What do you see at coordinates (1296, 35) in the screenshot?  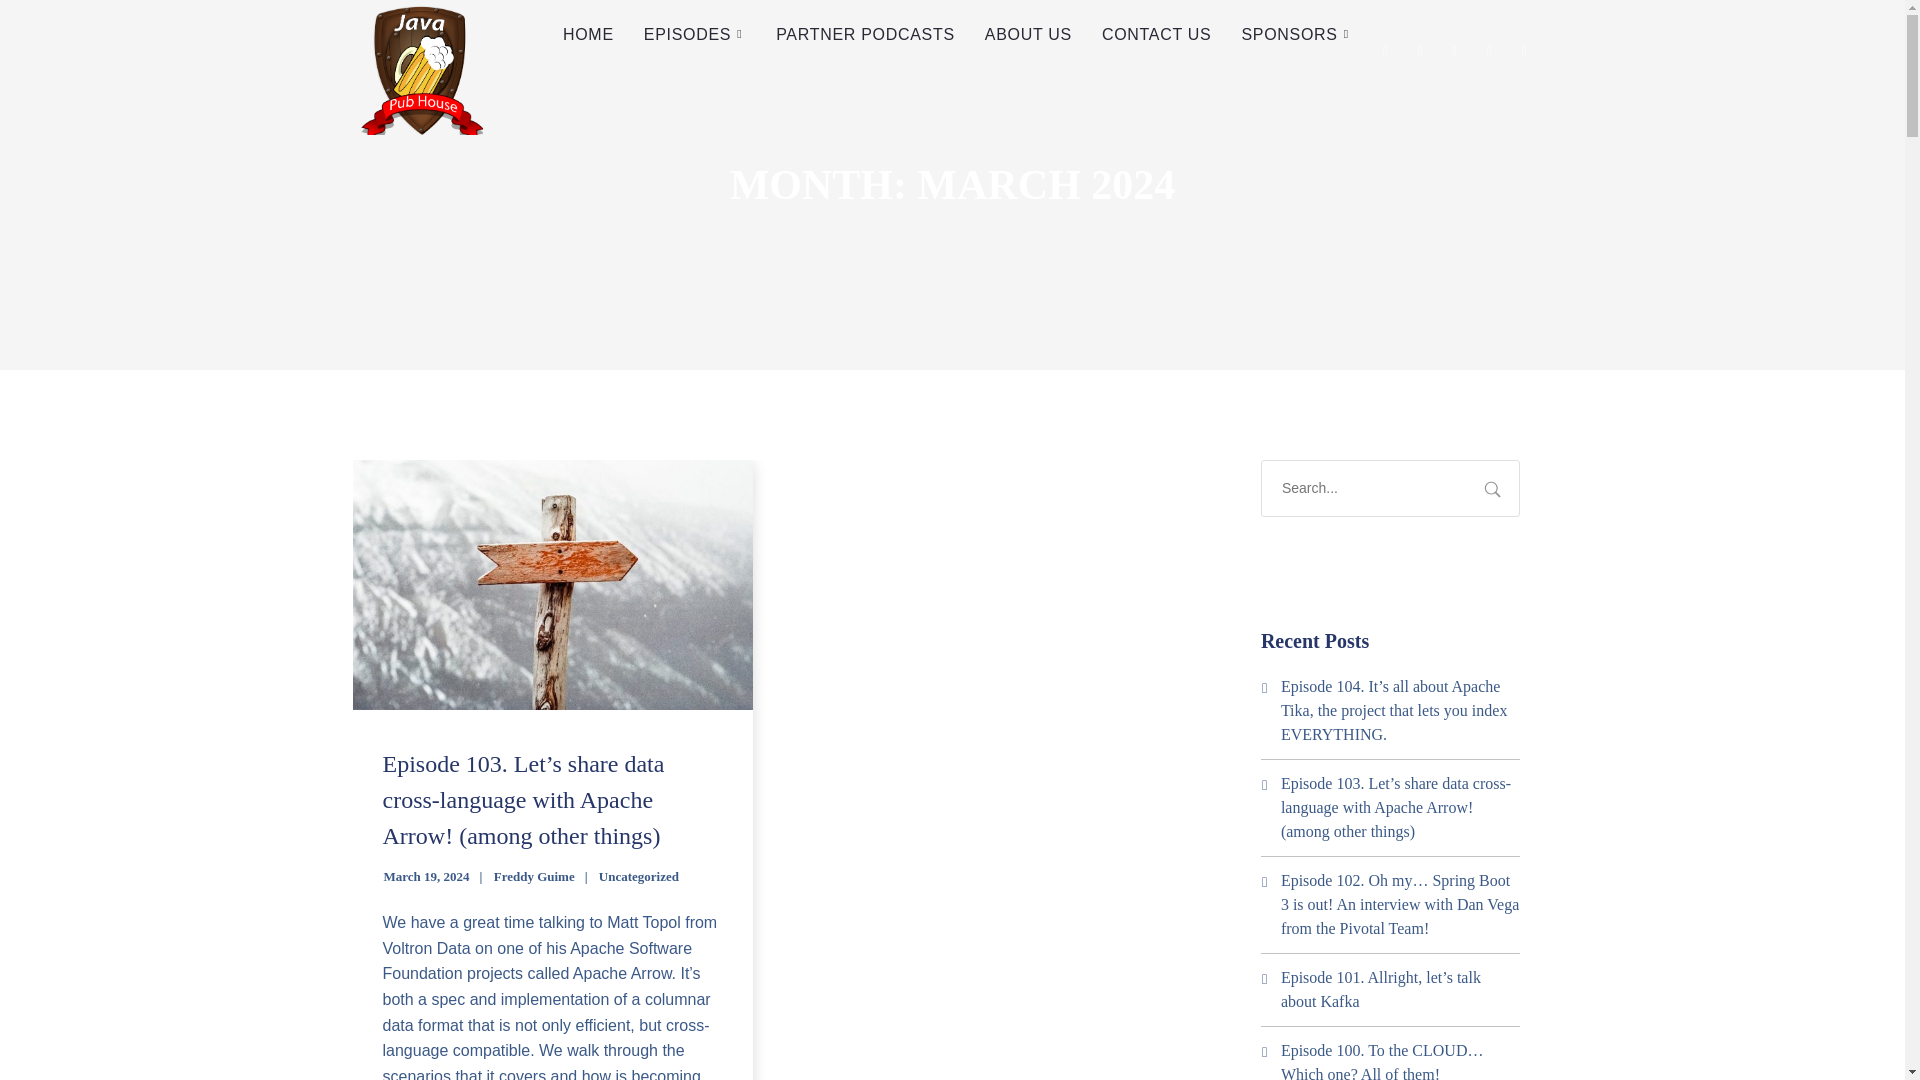 I see `SPONSORS` at bounding box center [1296, 35].